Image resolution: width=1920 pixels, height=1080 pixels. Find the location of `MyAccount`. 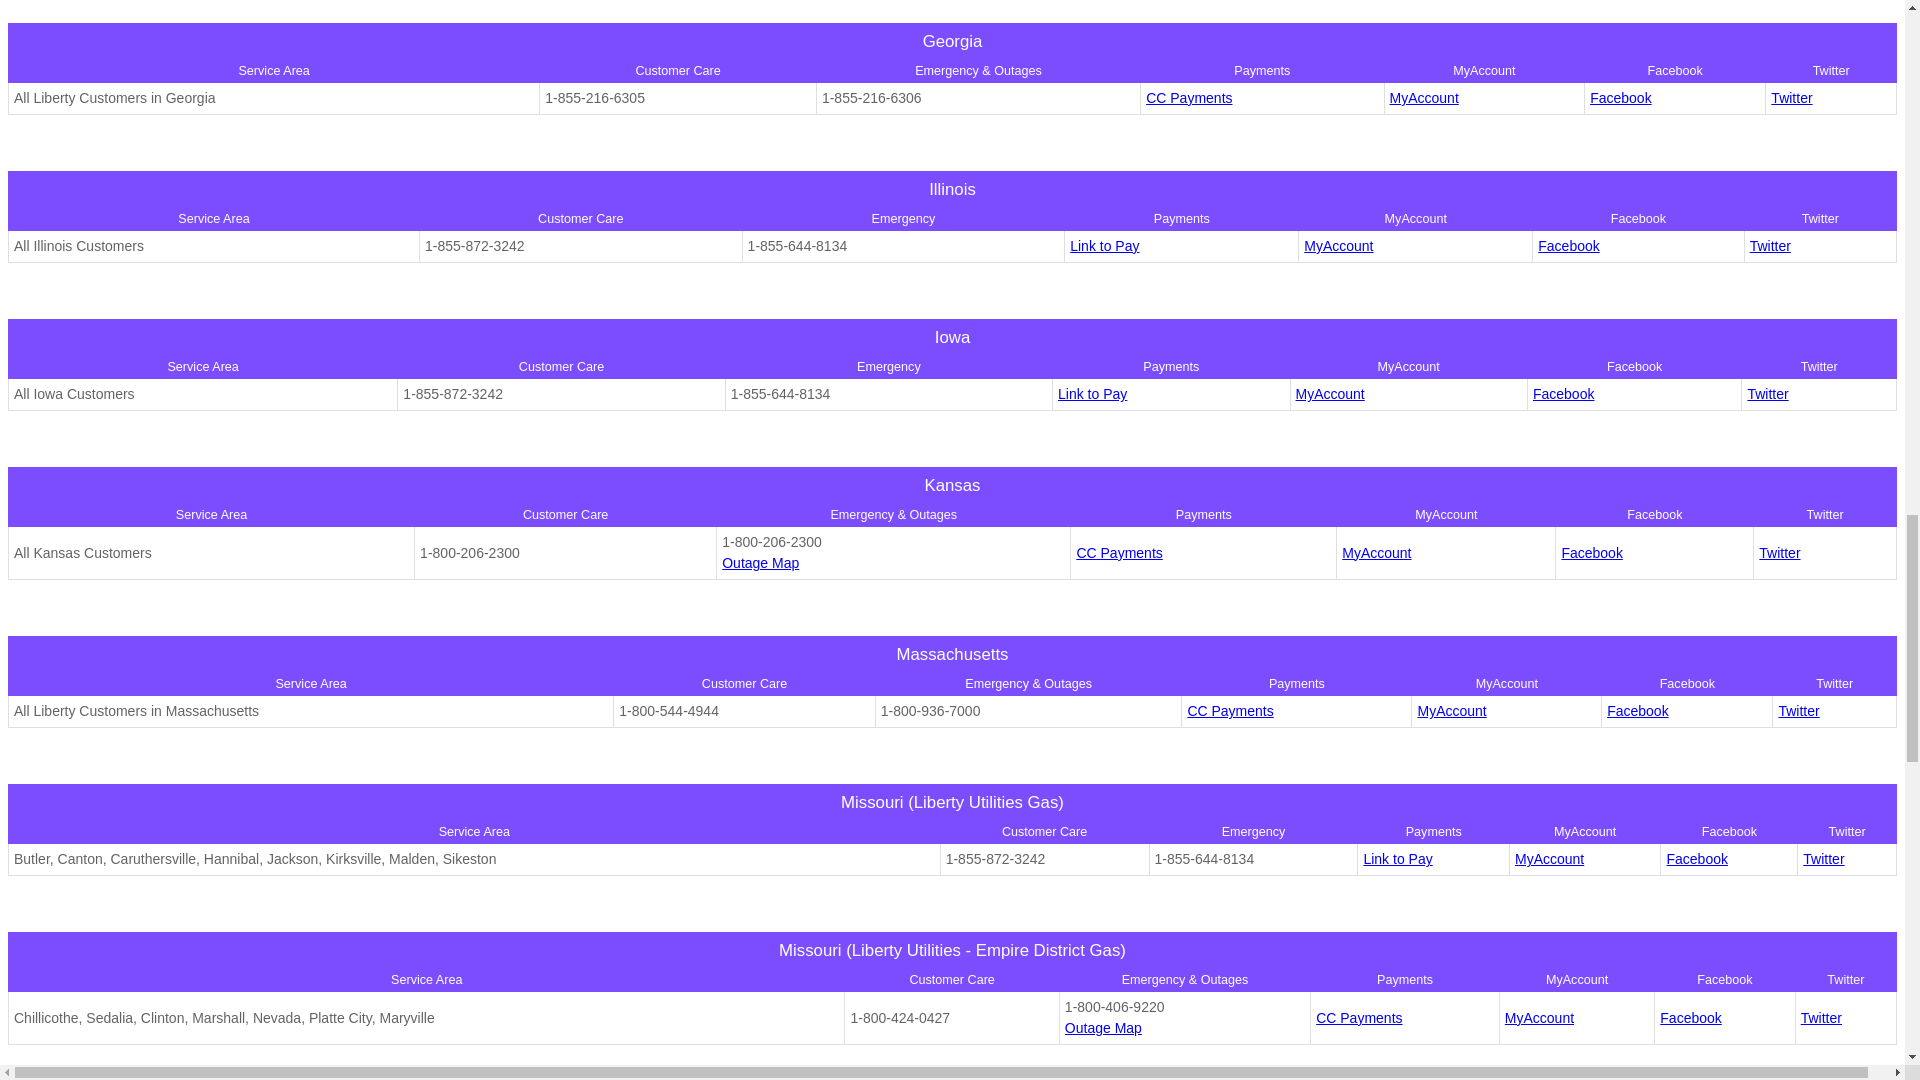

MyAccount is located at coordinates (1424, 97).